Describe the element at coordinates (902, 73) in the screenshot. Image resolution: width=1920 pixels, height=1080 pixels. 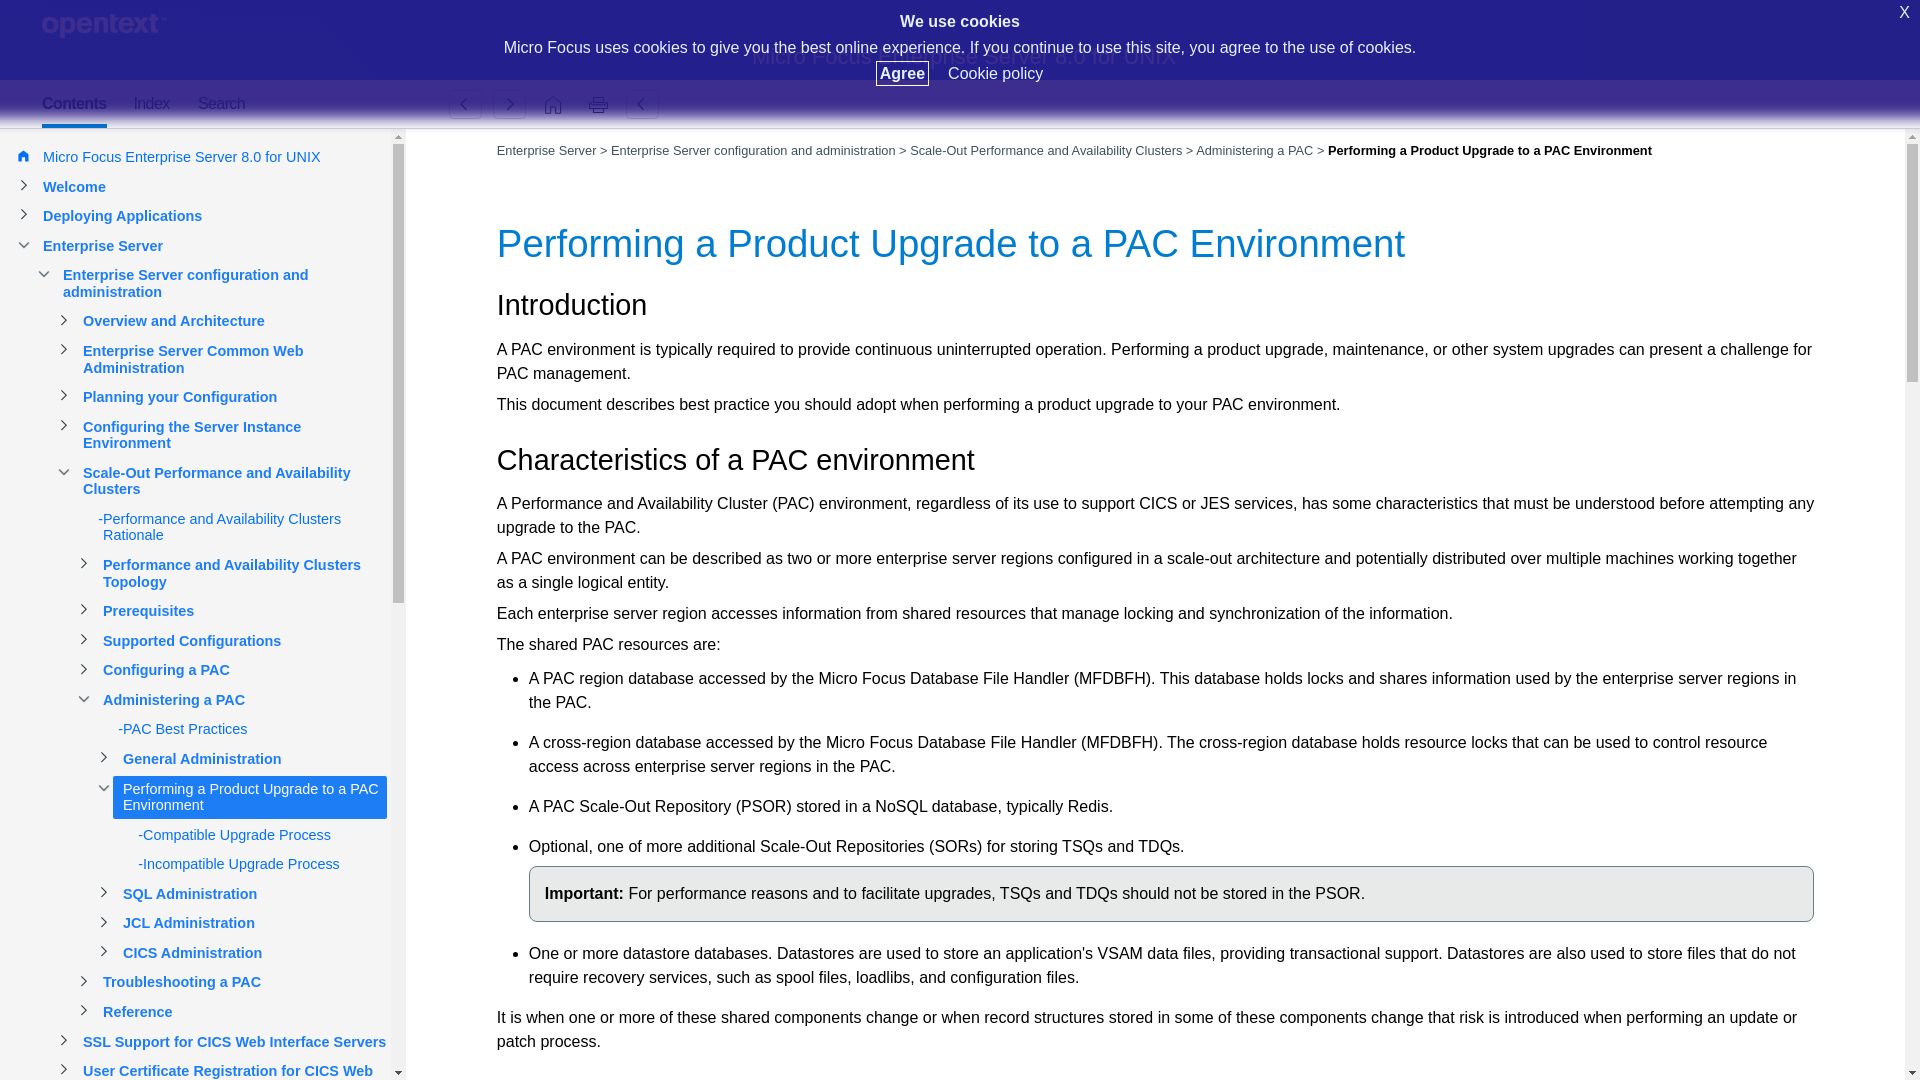
I see `Agree` at that location.